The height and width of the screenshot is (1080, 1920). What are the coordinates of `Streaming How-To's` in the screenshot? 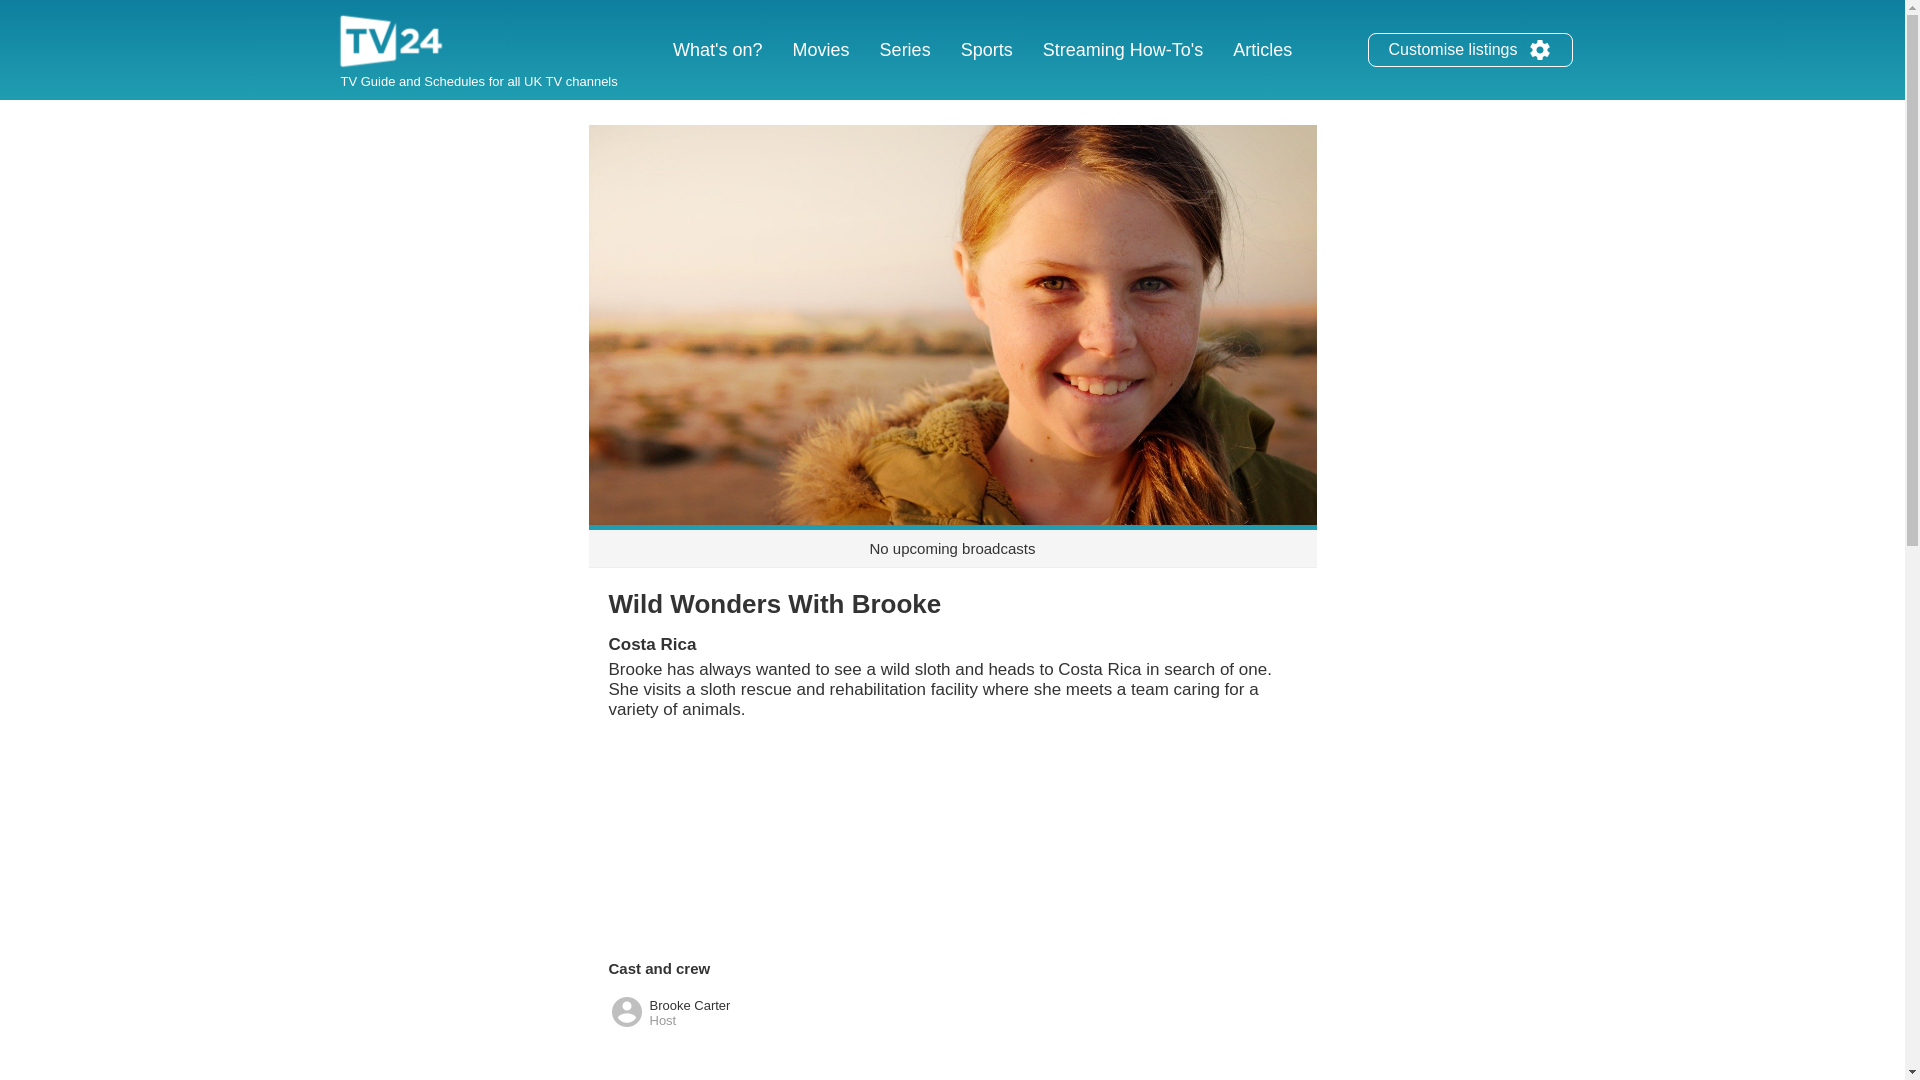 It's located at (1124, 50).